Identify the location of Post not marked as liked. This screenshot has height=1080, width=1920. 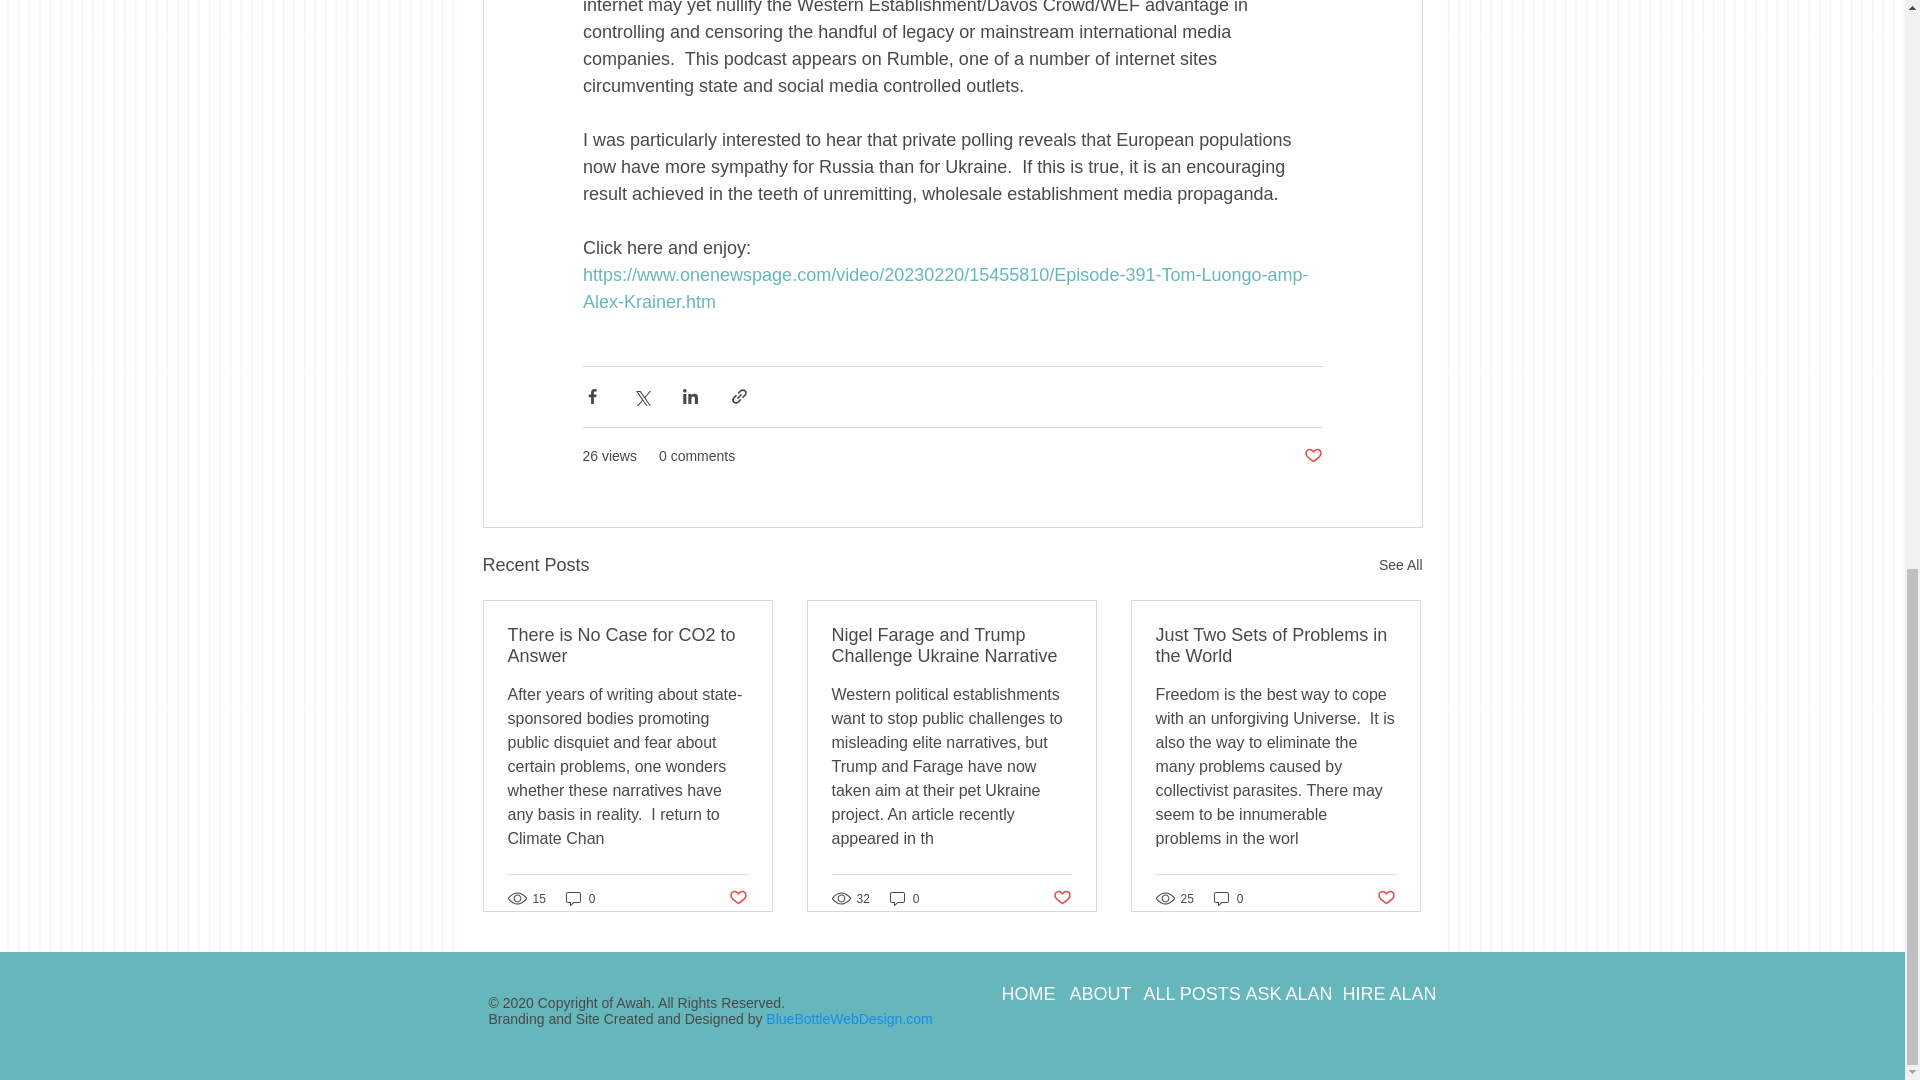
(736, 898).